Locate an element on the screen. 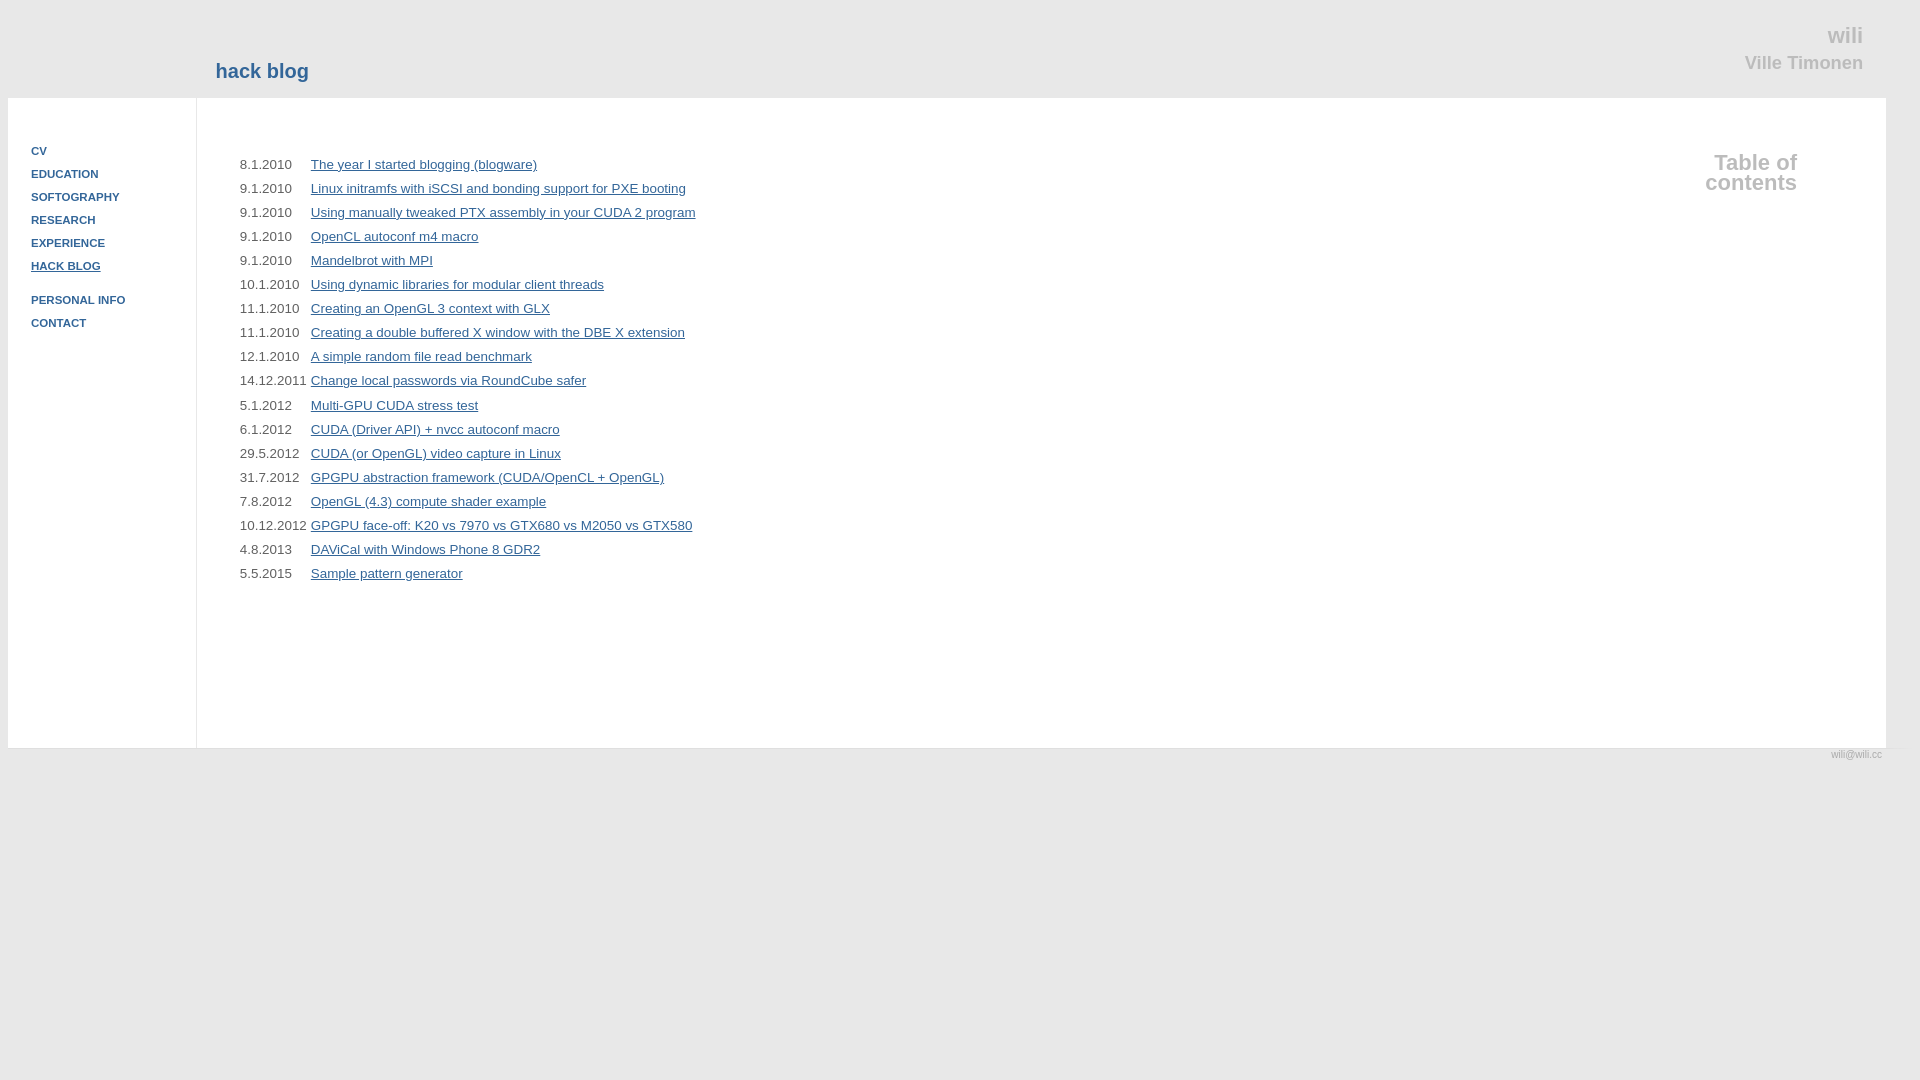  EDUCATION is located at coordinates (65, 174).